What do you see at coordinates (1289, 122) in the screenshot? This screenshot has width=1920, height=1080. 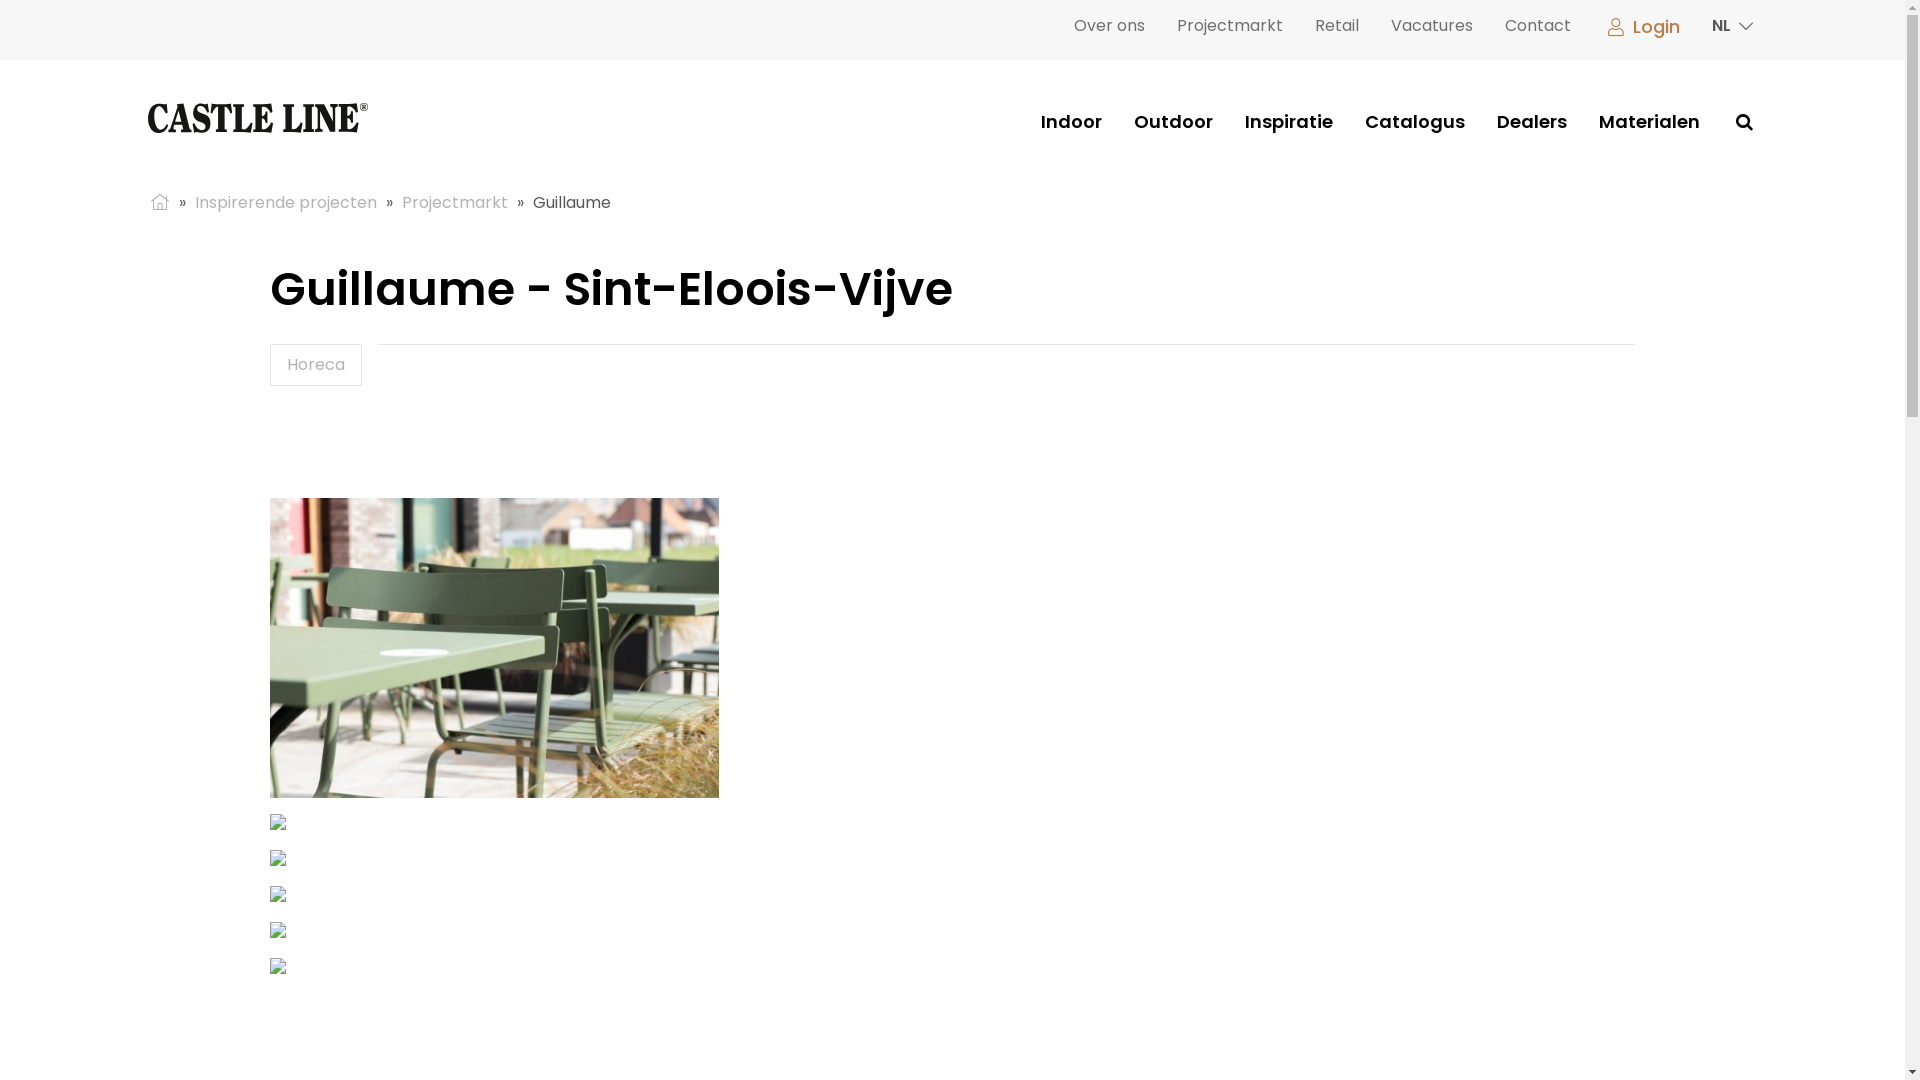 I see `Inspiratie` at bounding box center [1289, 122].